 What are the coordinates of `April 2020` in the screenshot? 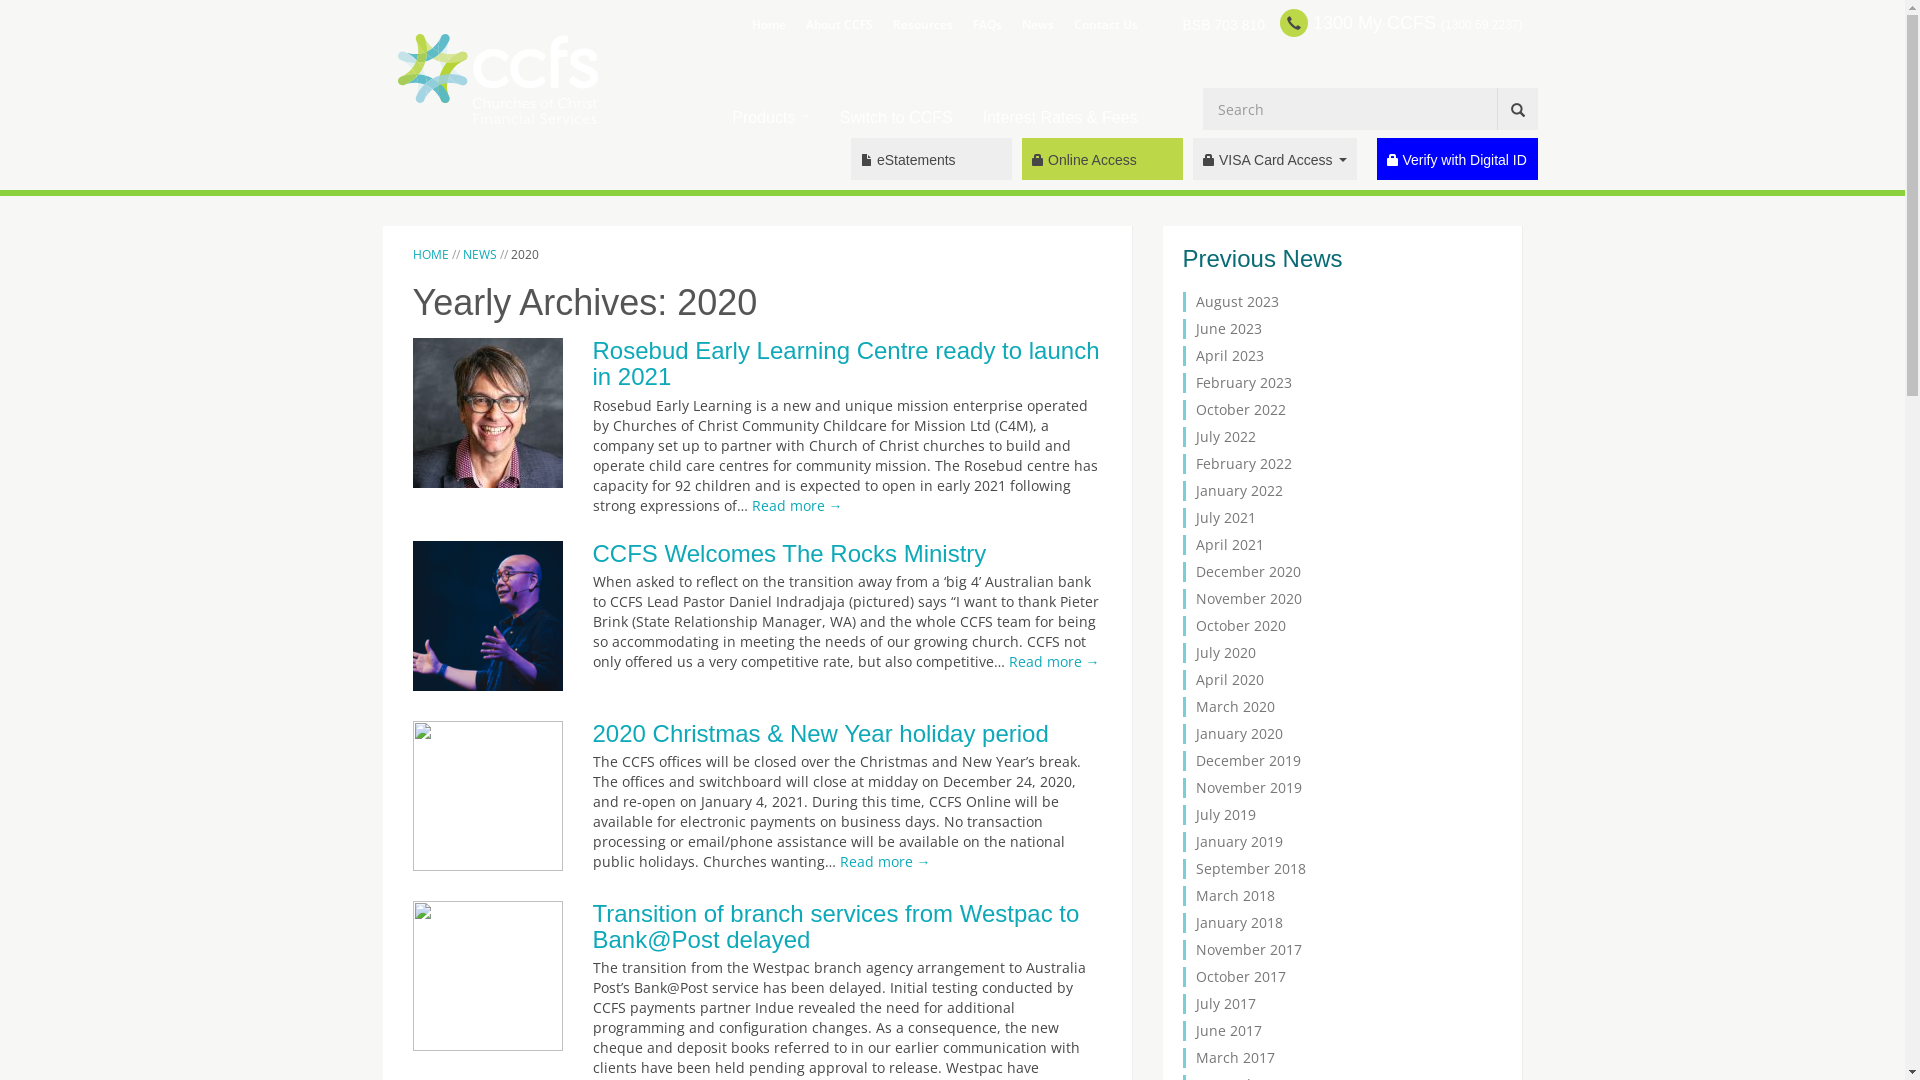 It's located at (1230, 680).